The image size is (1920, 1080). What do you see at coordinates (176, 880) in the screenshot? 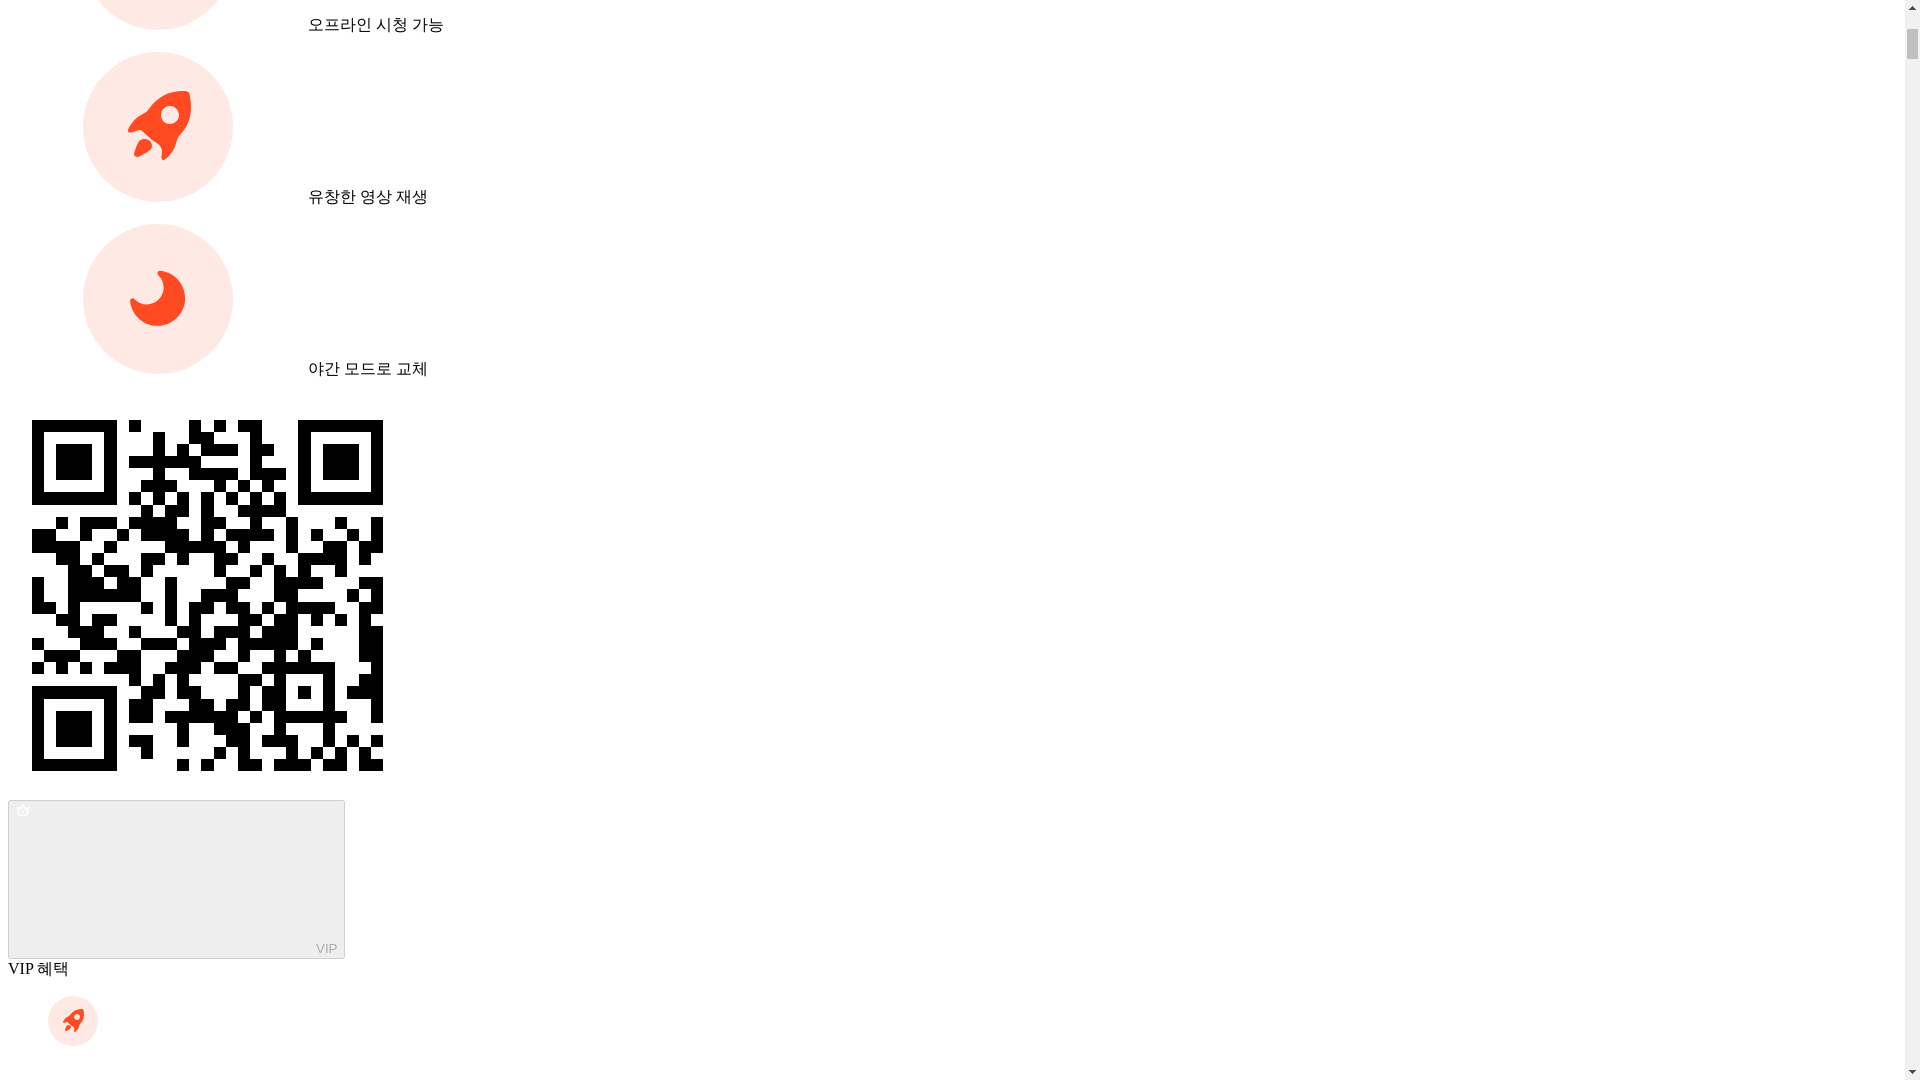
I see `VIP` at bounding box center [176, 880].